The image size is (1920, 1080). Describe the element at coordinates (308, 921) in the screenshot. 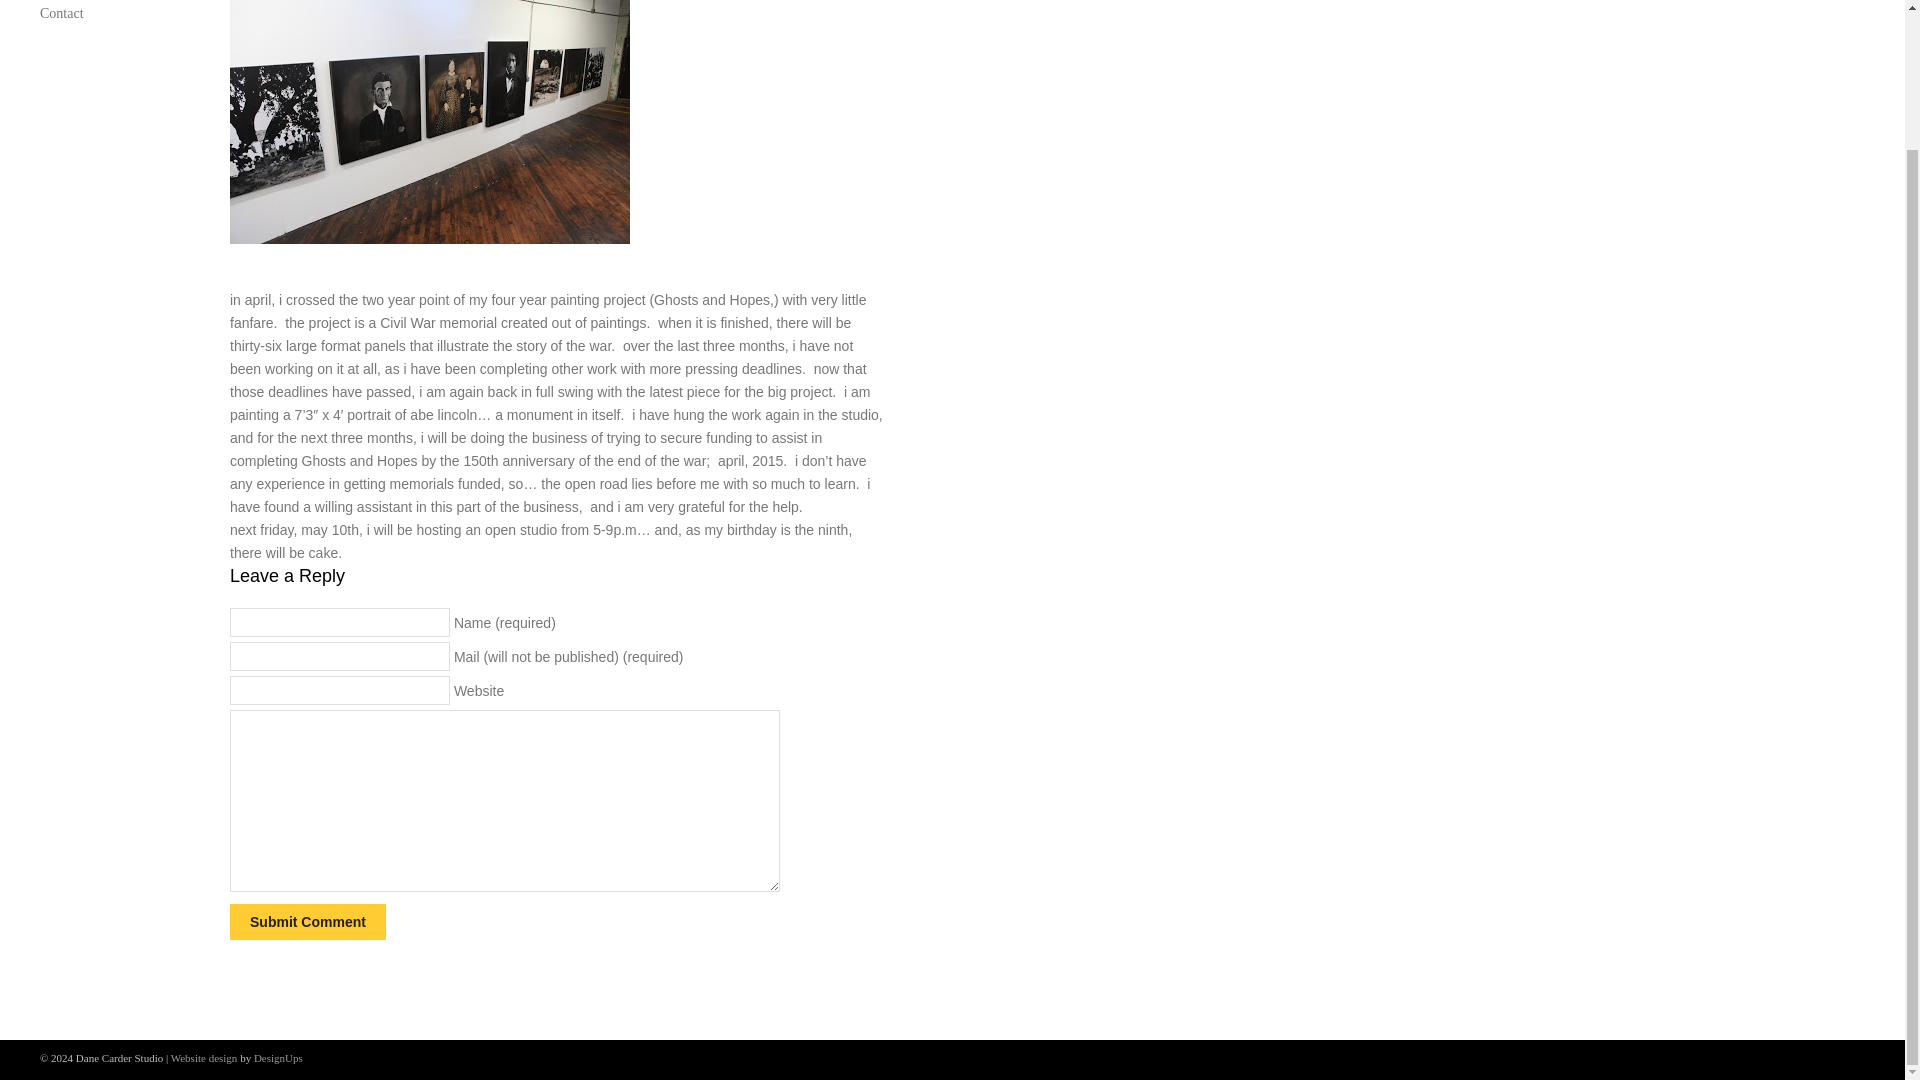

I see `Submit Comment` at that location.